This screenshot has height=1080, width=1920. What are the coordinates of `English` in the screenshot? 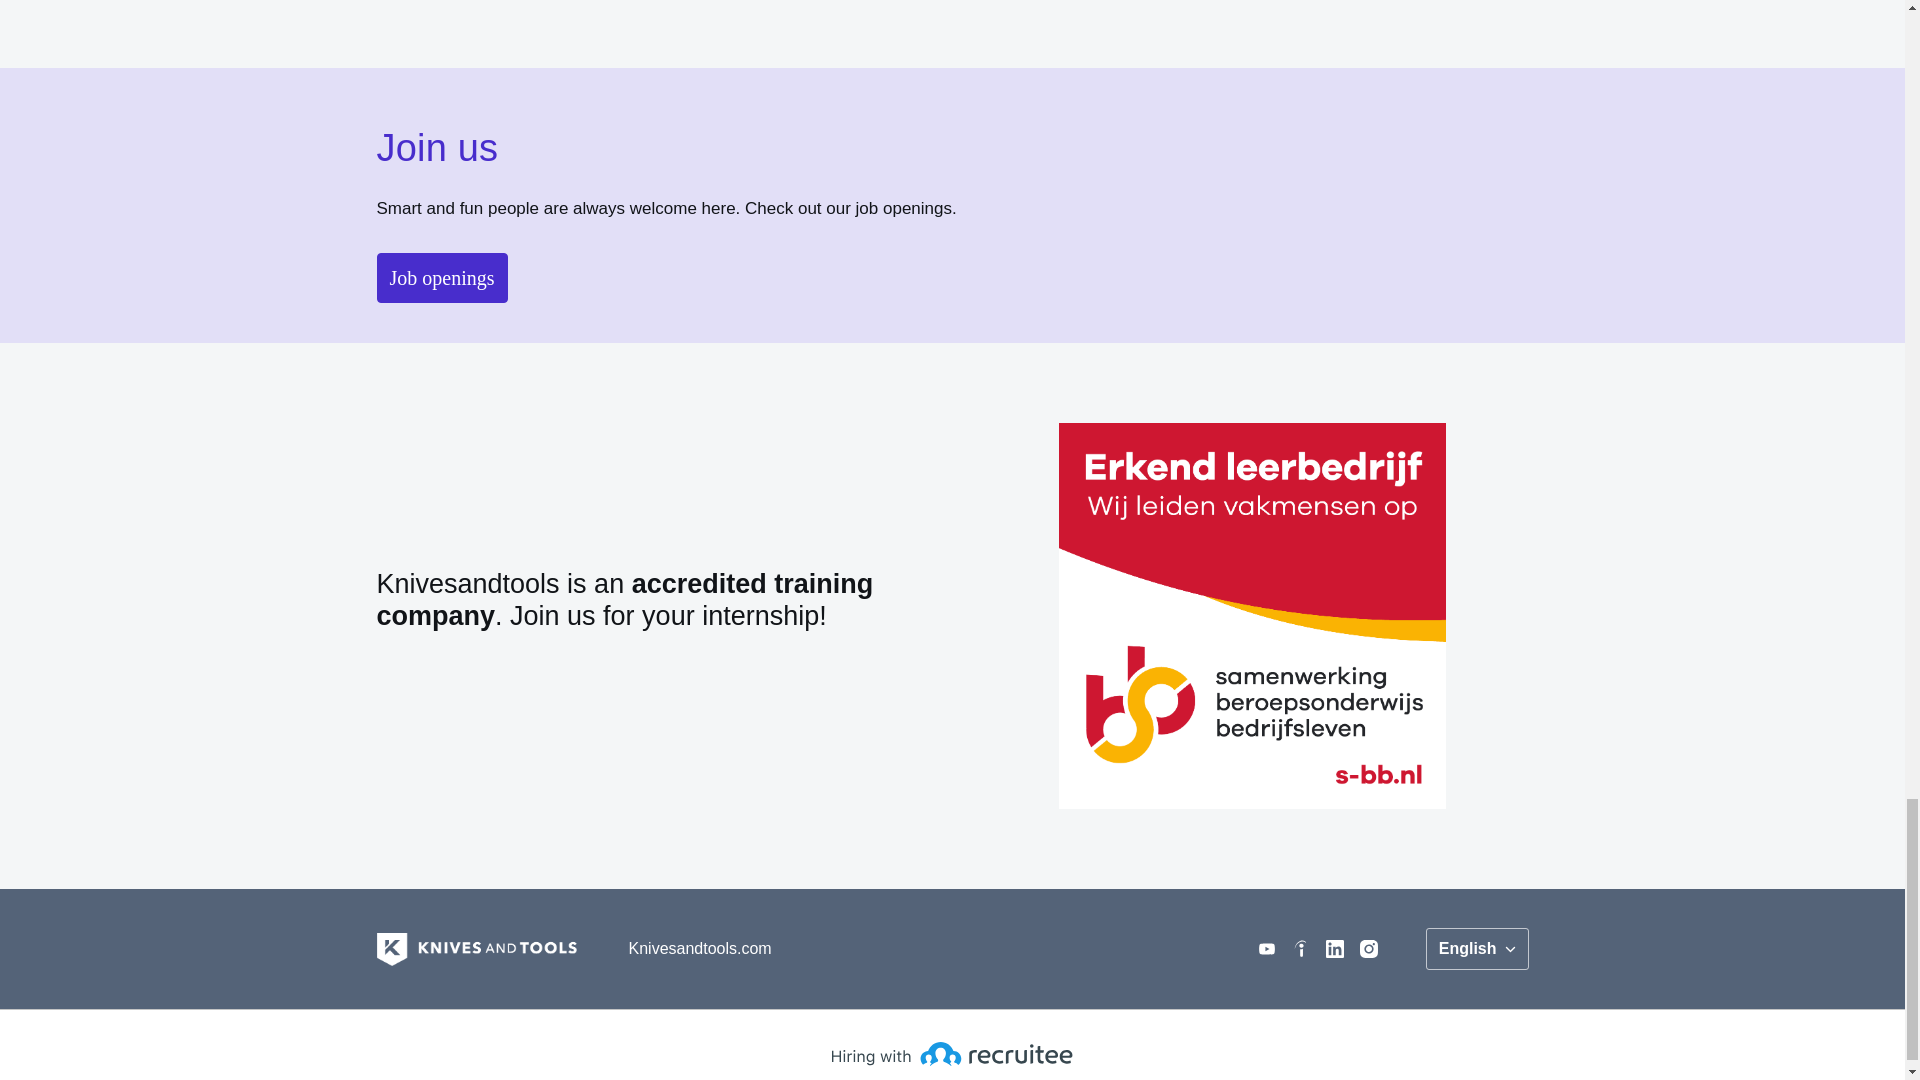 It's located at (1477, 948).